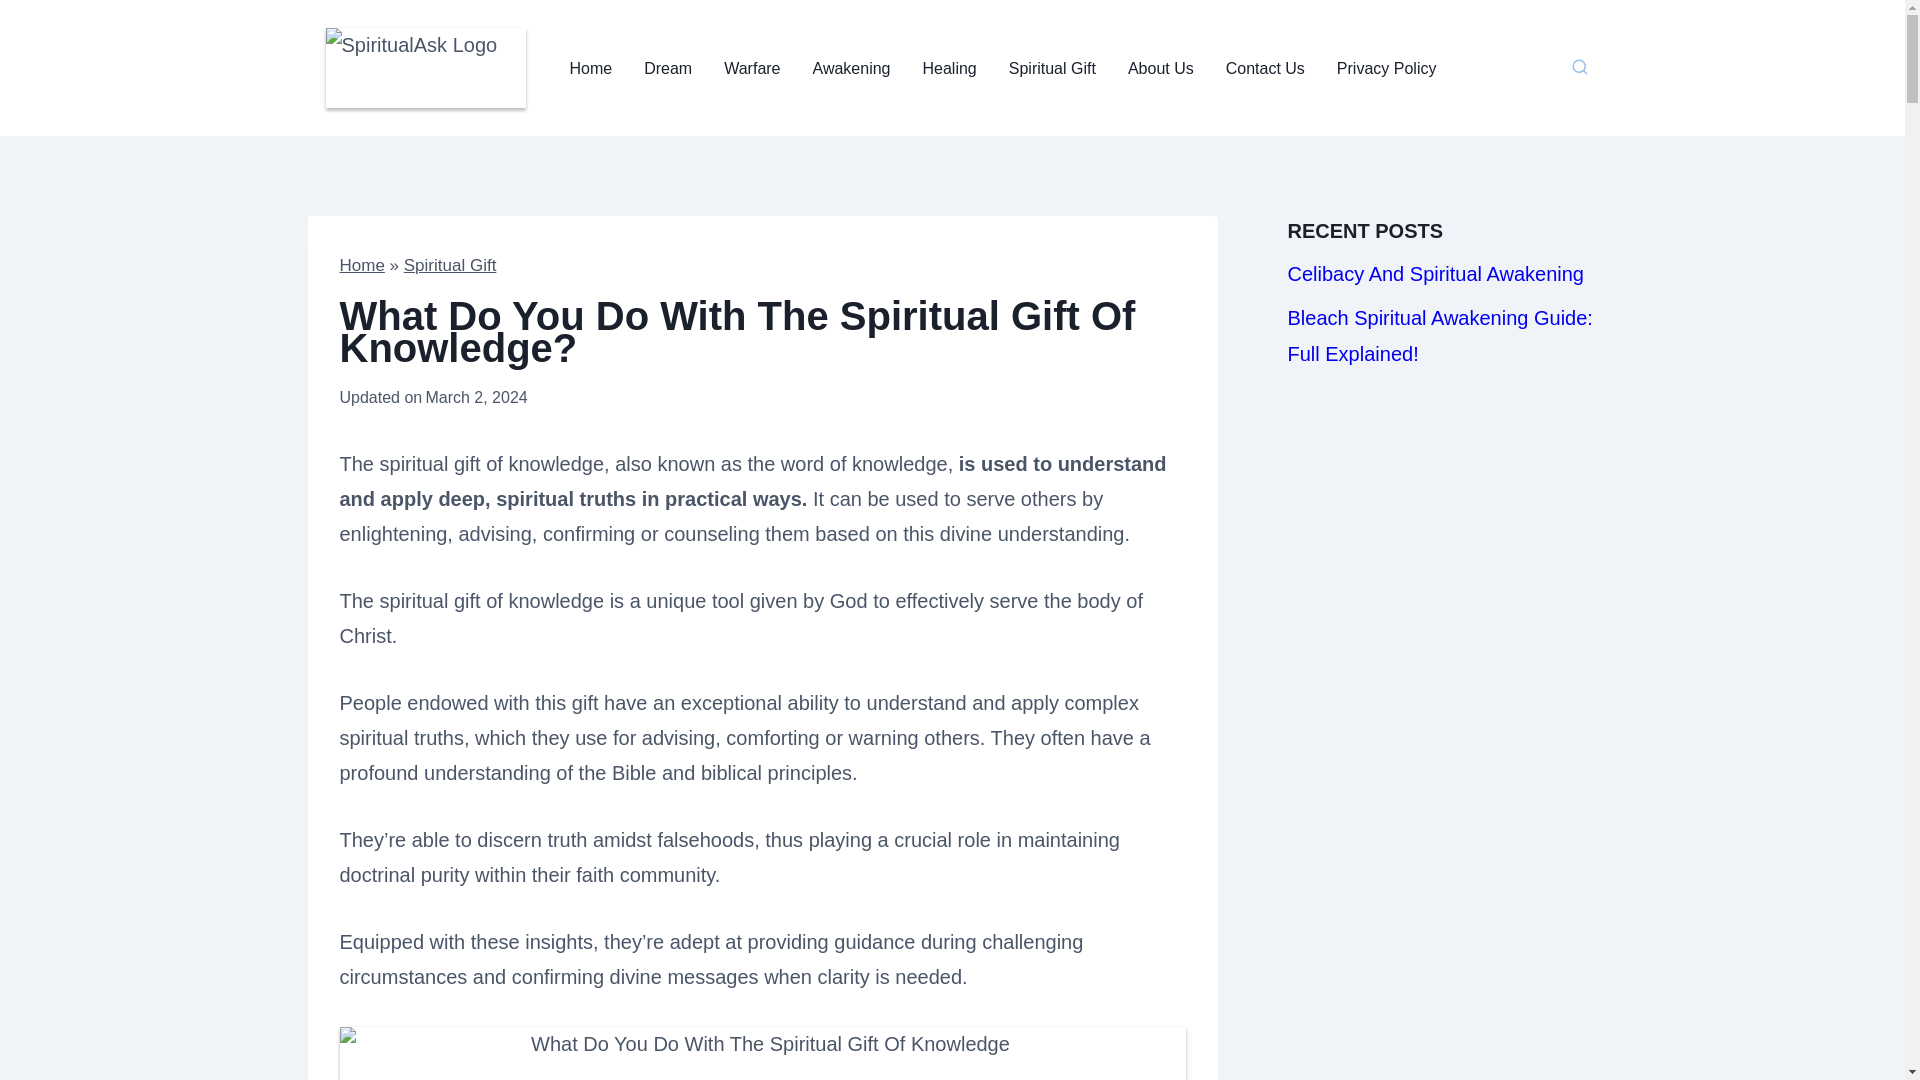  What do you see at coordinates (592, 68) in the screenshot?
I see `Home` at bounding box center [592, 68].